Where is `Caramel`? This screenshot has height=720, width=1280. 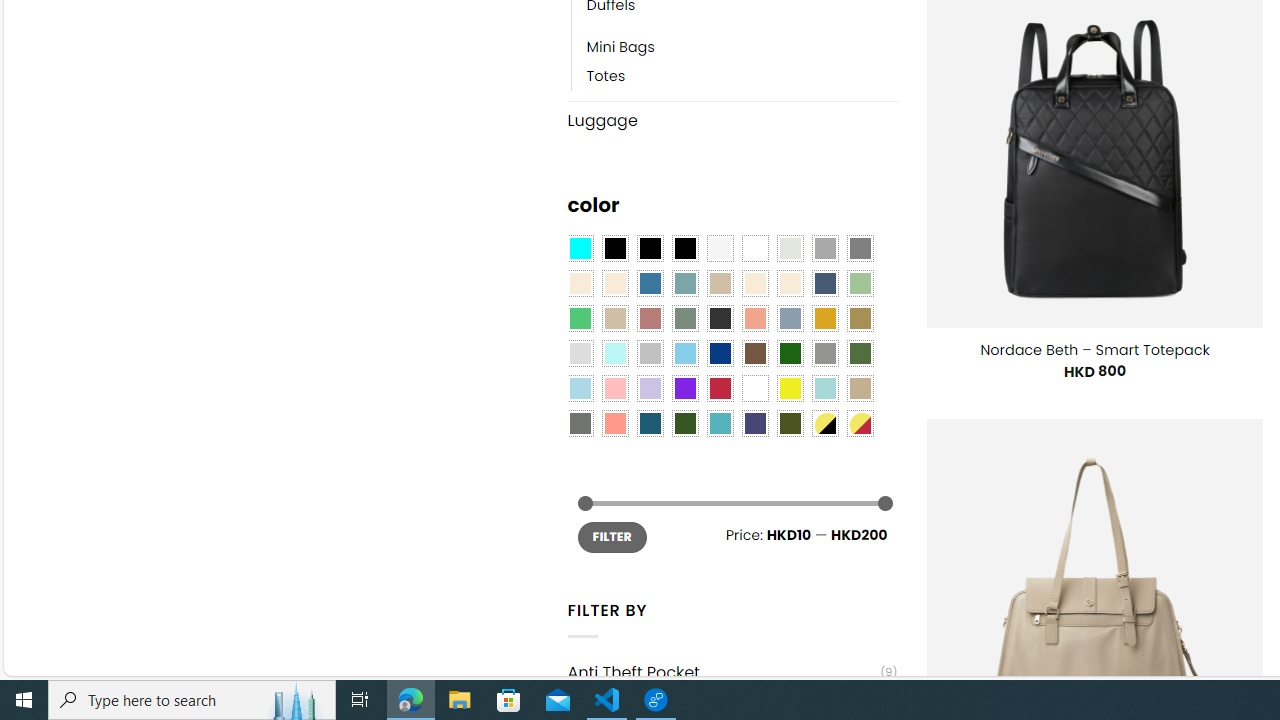
Caramel is located at coordinates (755, 283).